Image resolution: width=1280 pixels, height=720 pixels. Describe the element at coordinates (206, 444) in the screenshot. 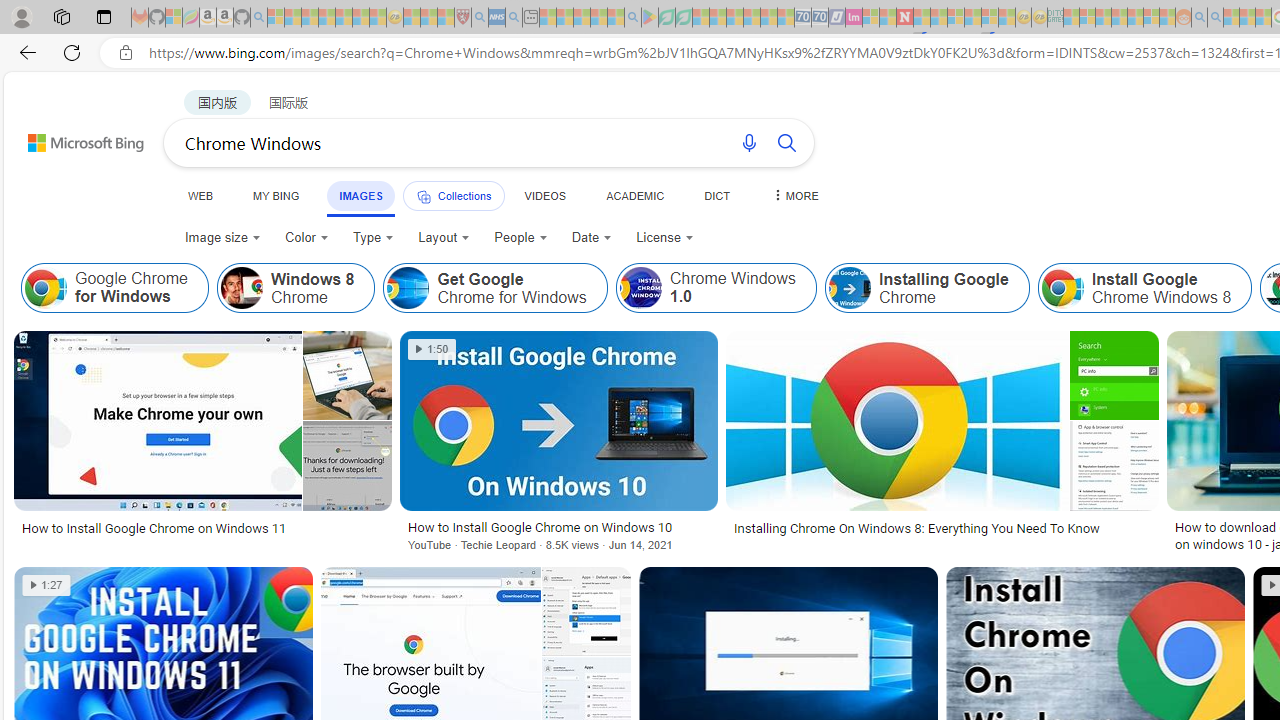

I see `How to Install Google Chrome on Windows 11Save` at that location.